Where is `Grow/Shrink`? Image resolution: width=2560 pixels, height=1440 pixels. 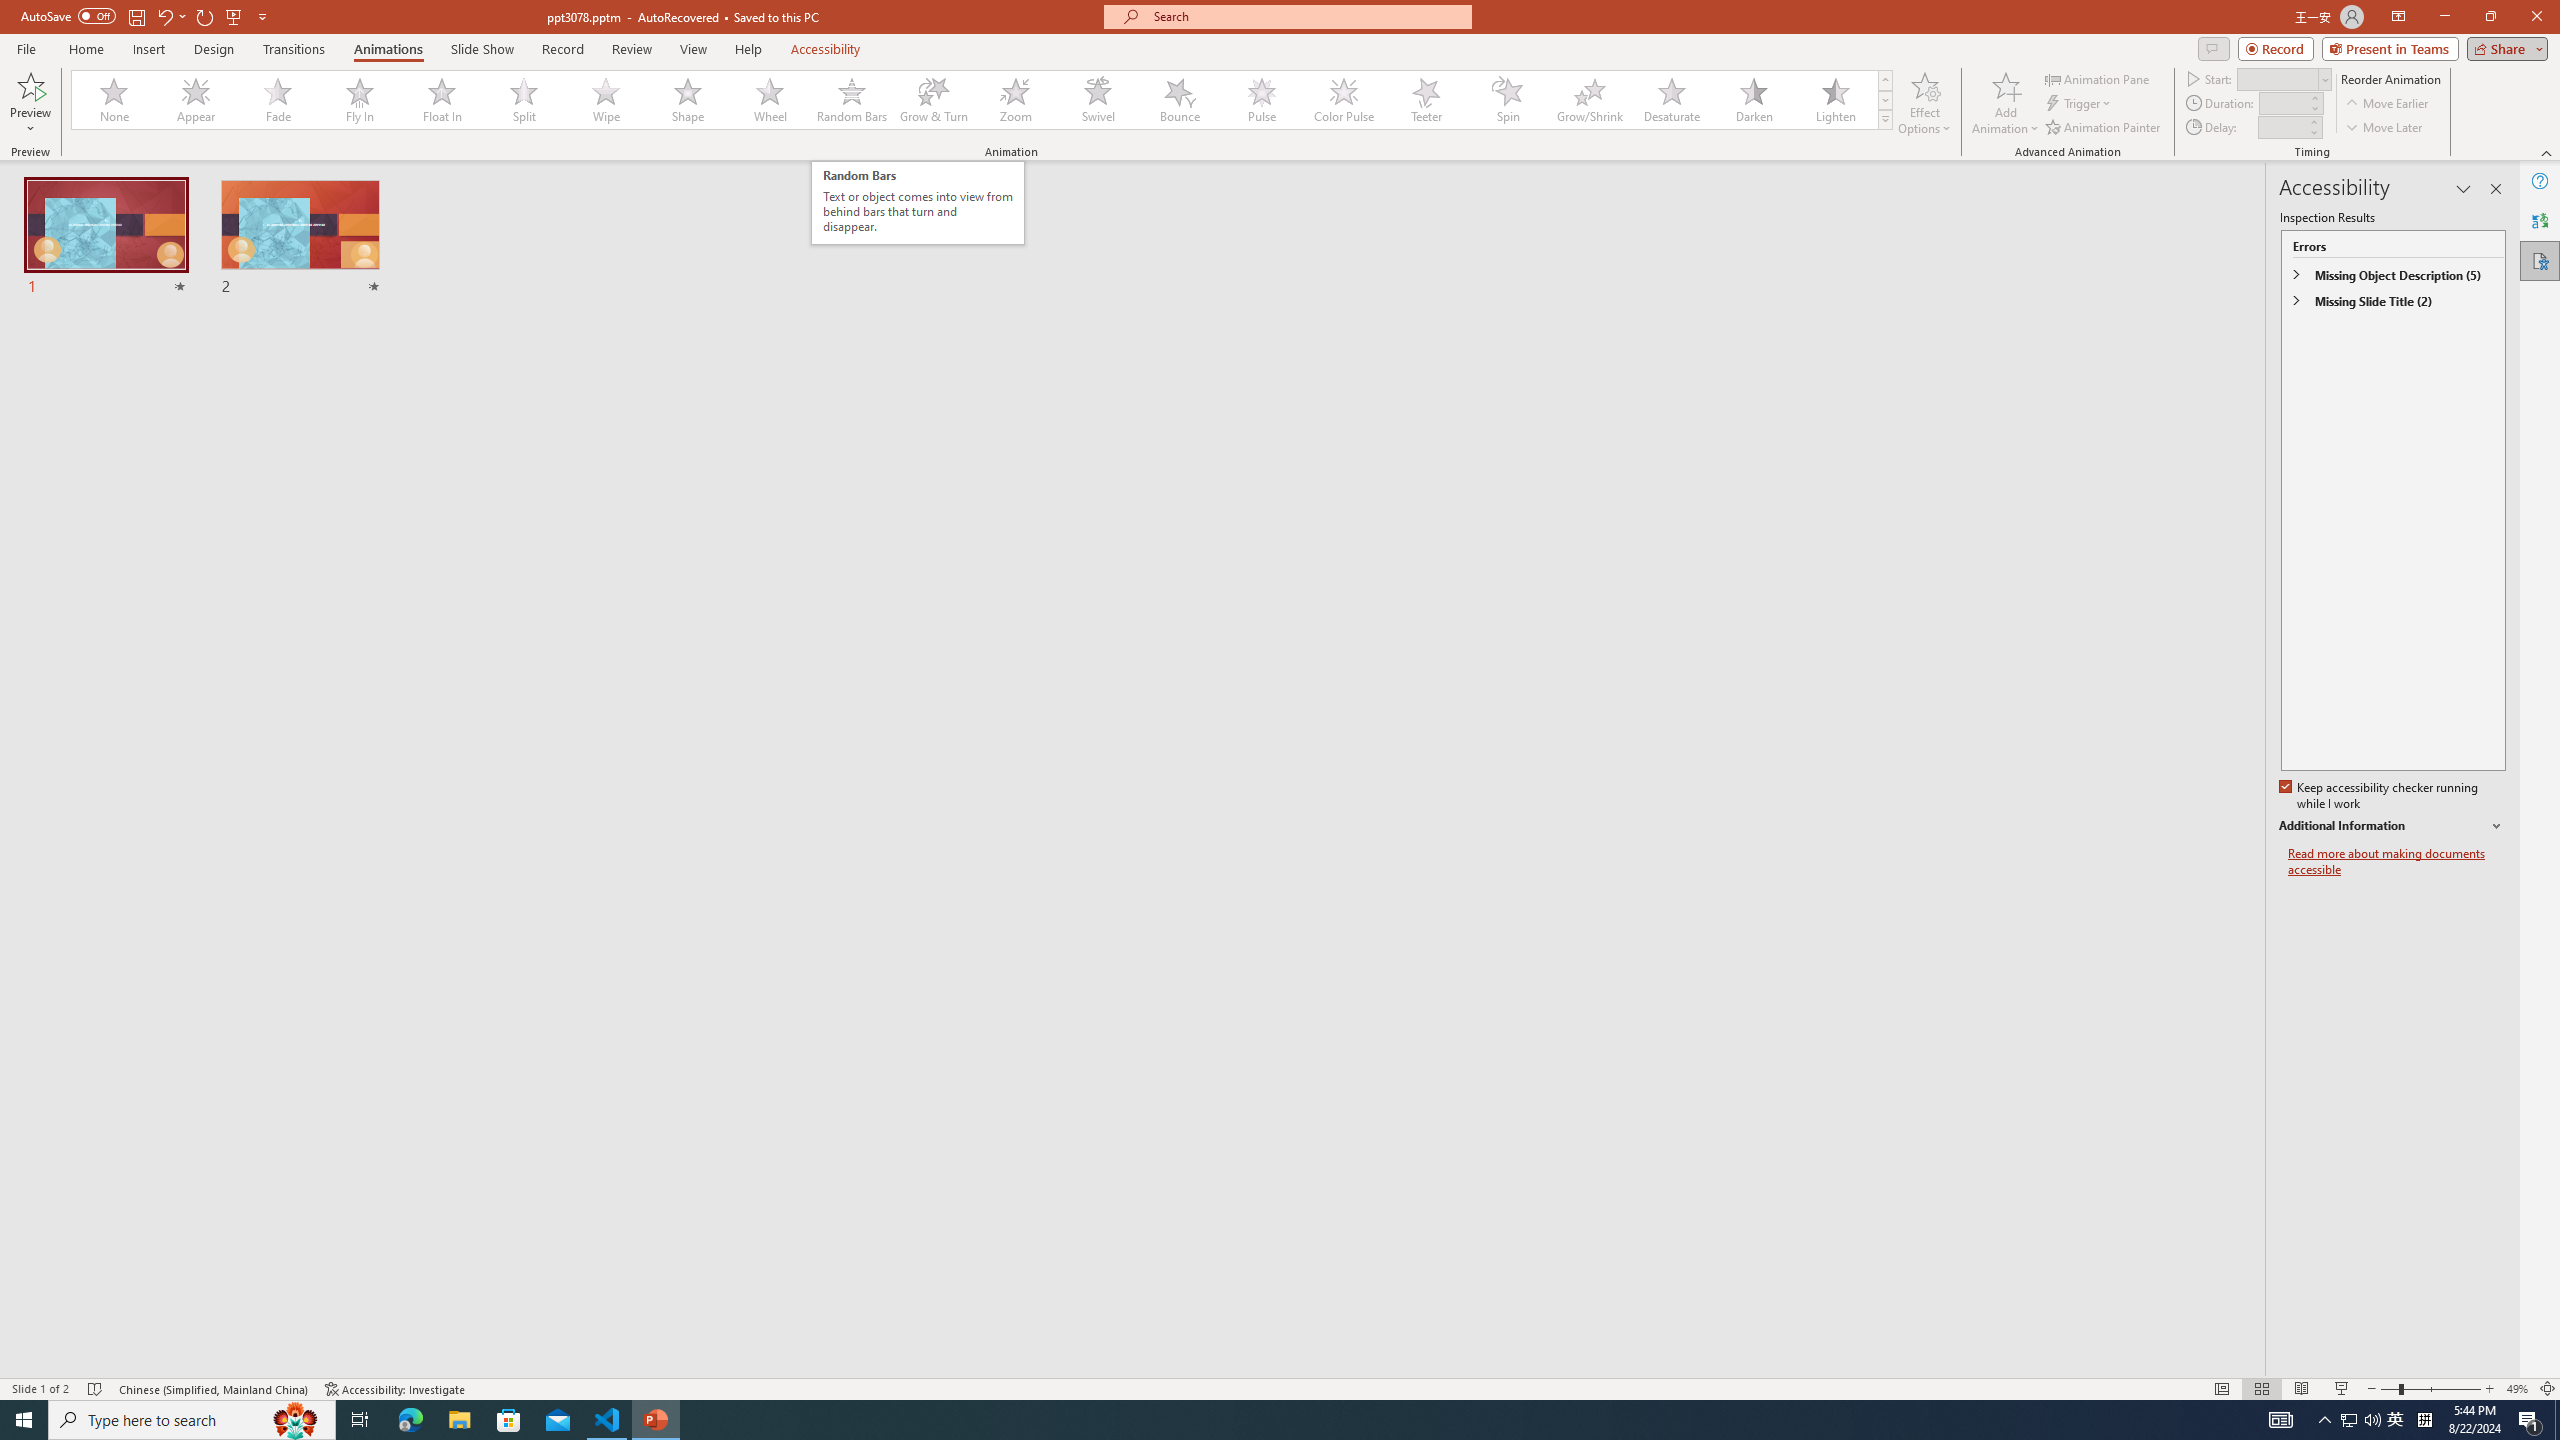 Grow/Shrink is located at coordinates (1589, 100).